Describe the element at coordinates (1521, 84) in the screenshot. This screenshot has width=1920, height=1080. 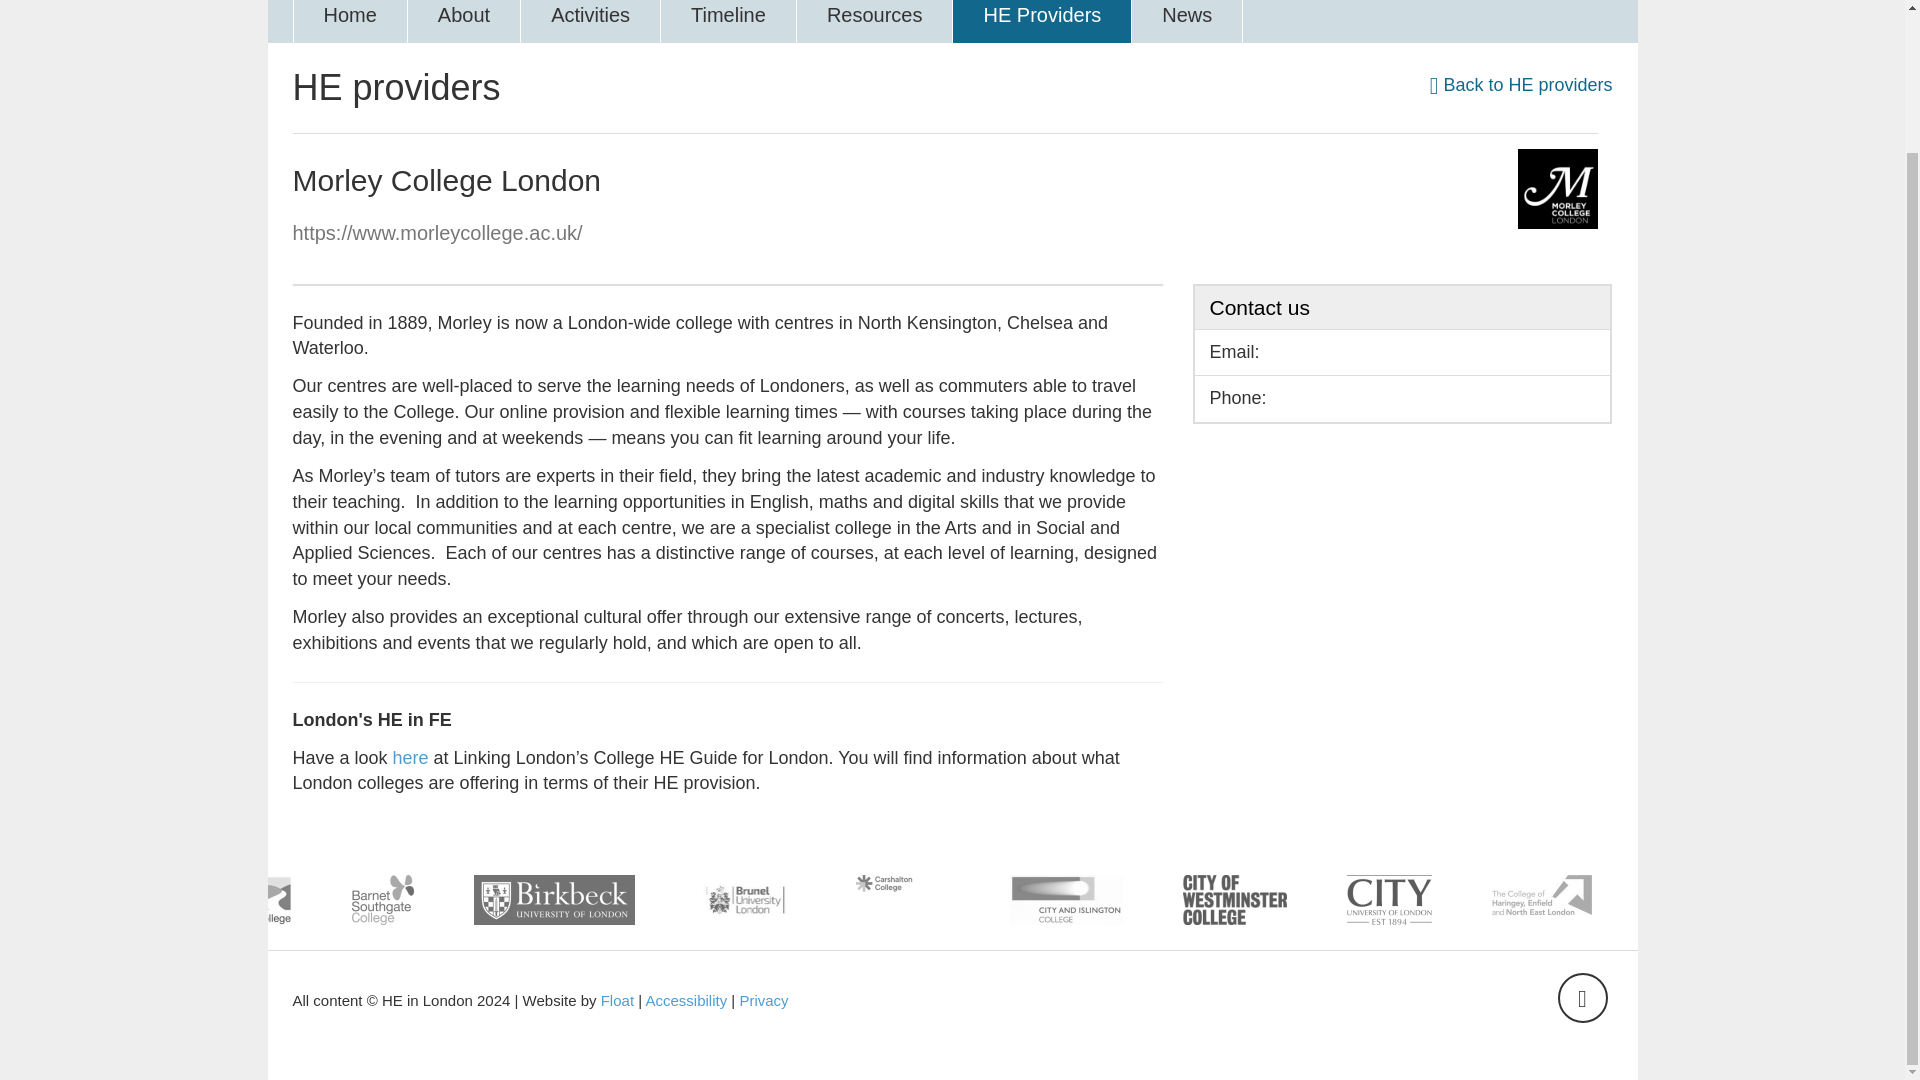
I see `Back to HE providers` at that location.